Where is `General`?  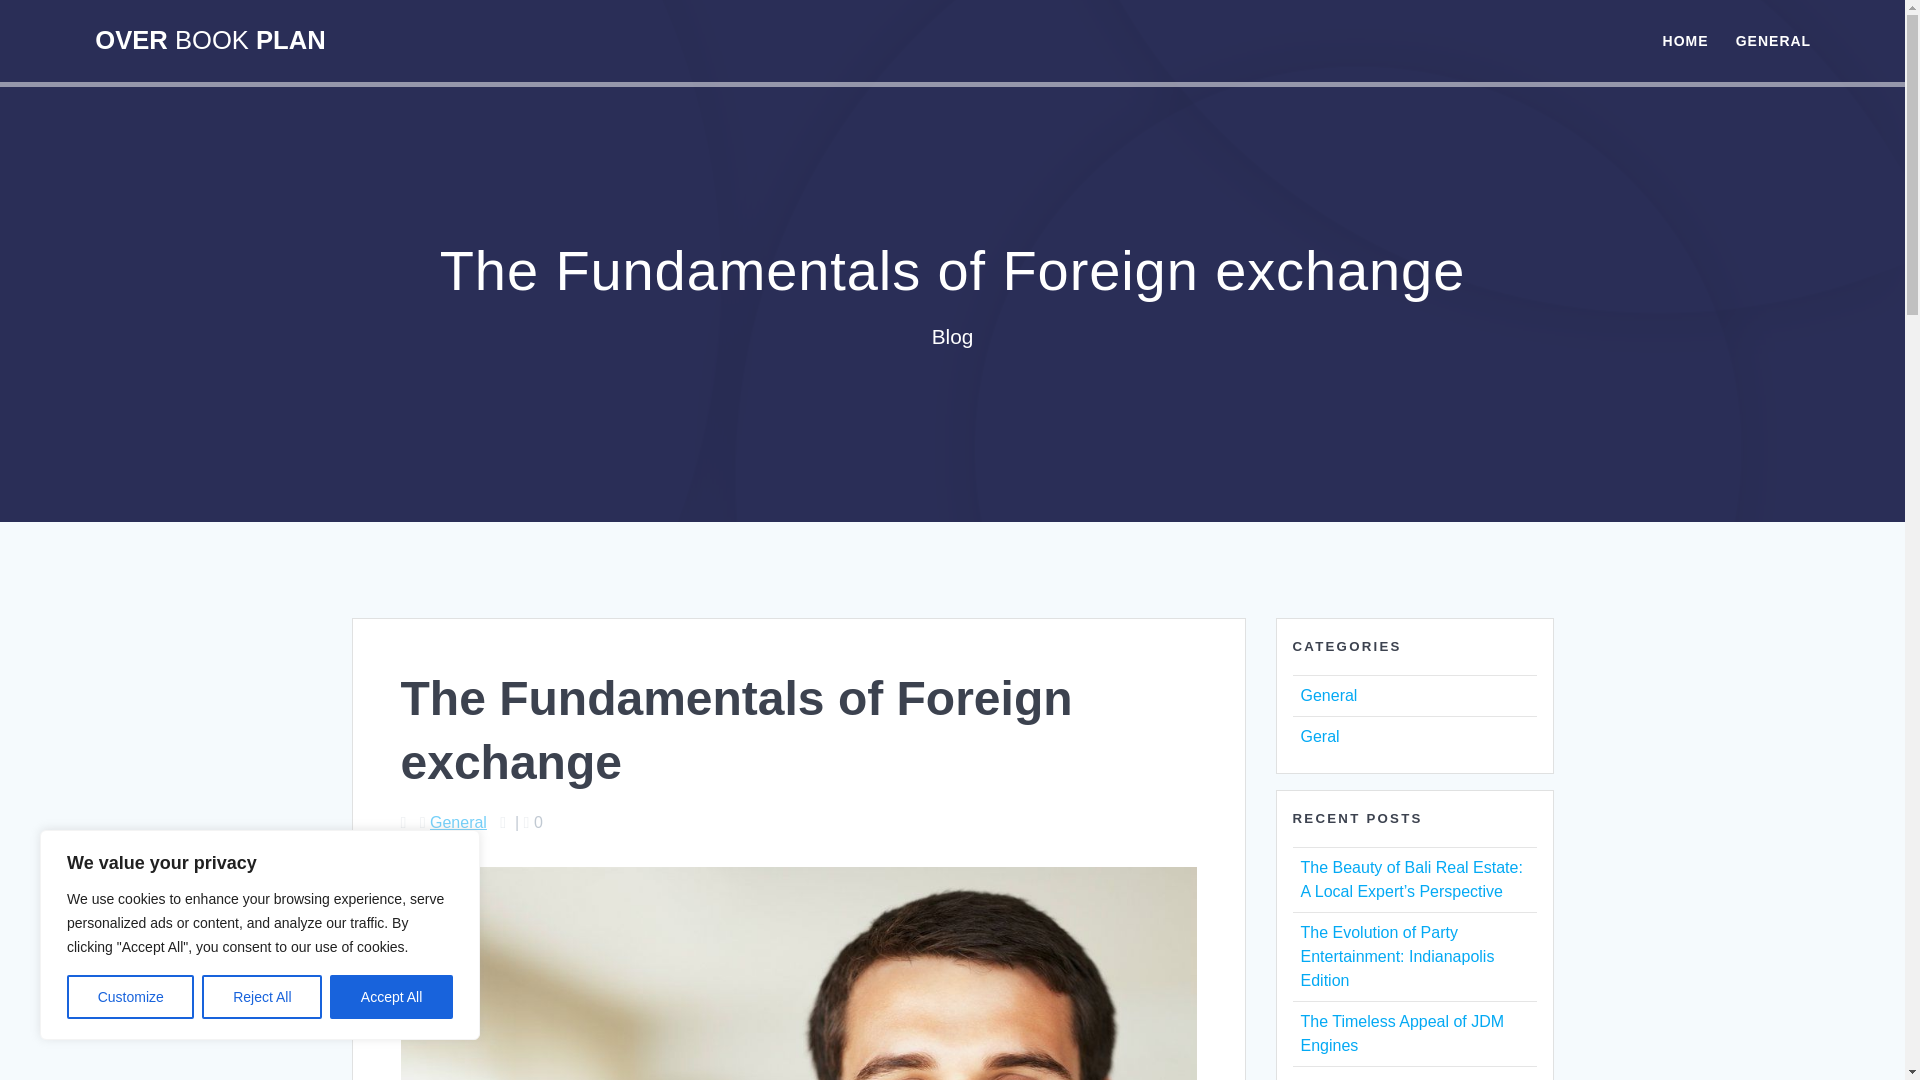
General is located at coordinates (1328, 695).